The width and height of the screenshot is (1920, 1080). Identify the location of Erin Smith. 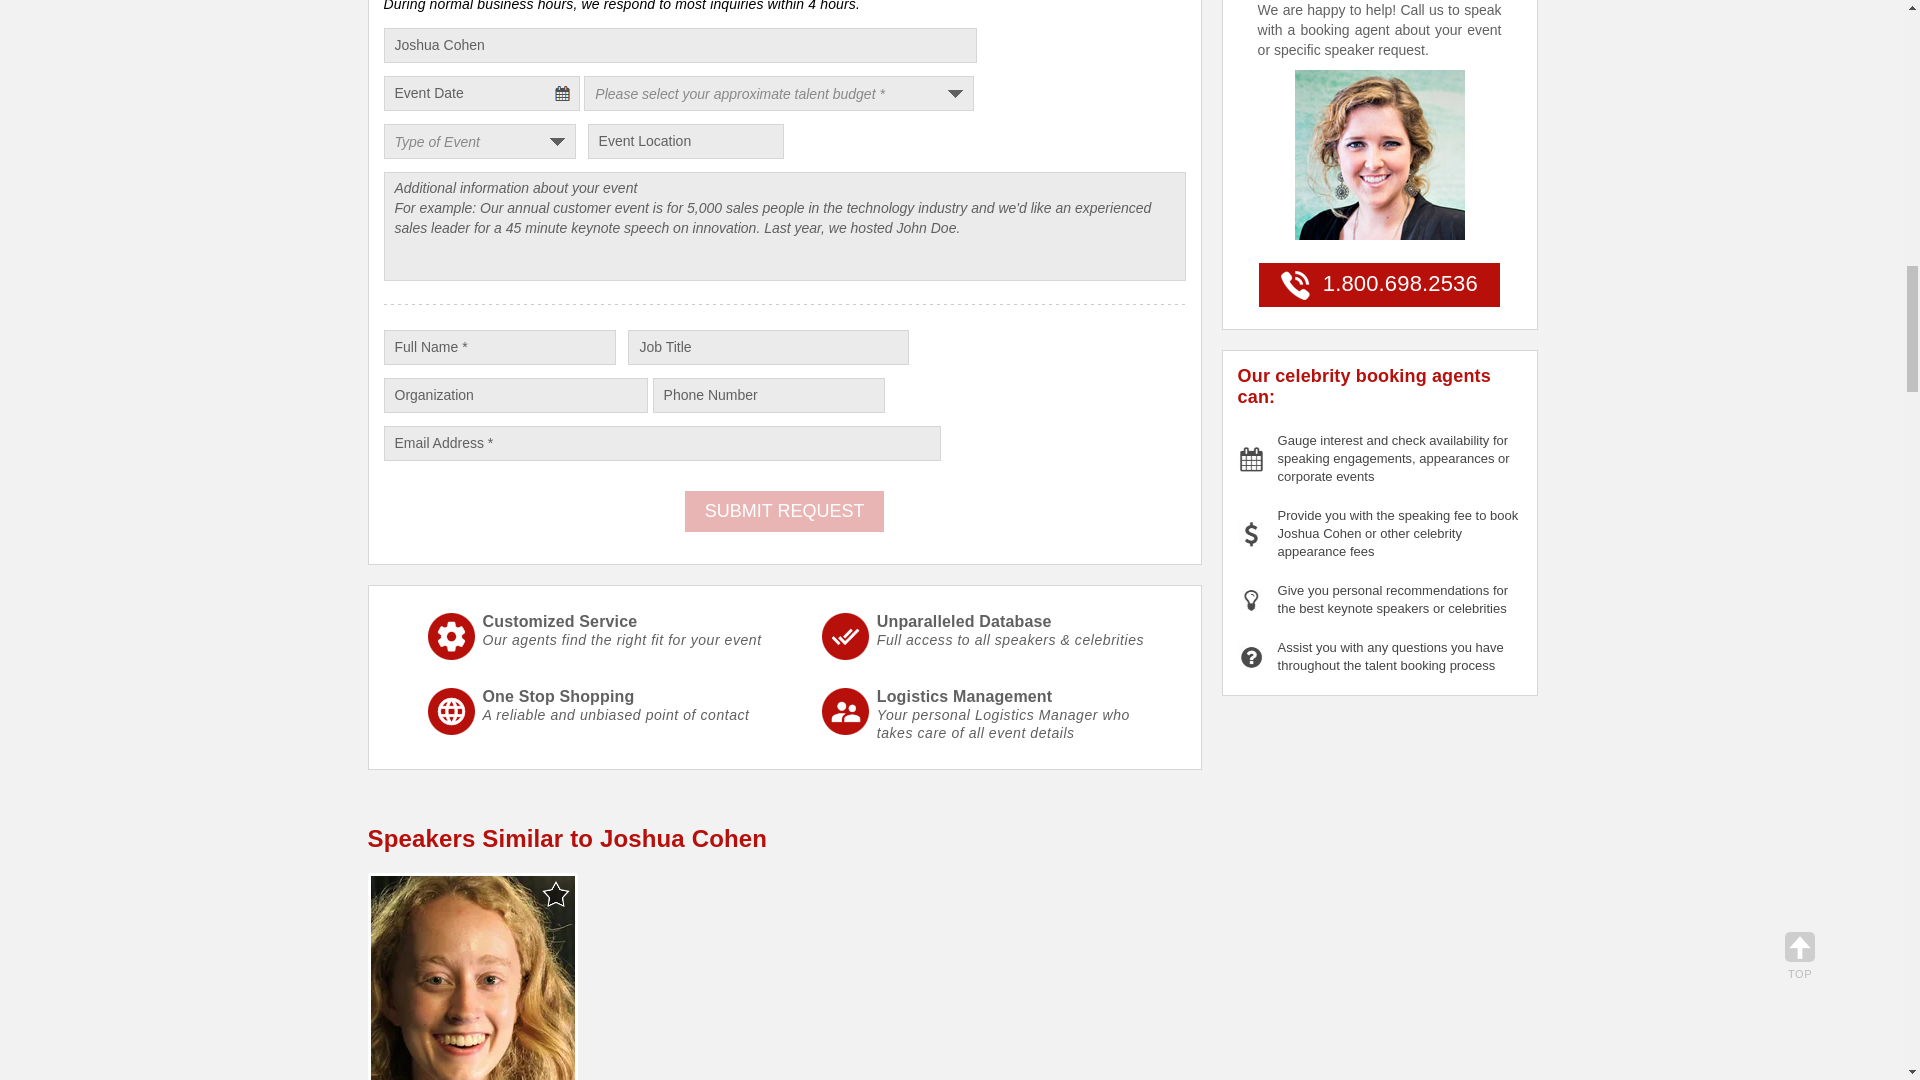
(472, 978).